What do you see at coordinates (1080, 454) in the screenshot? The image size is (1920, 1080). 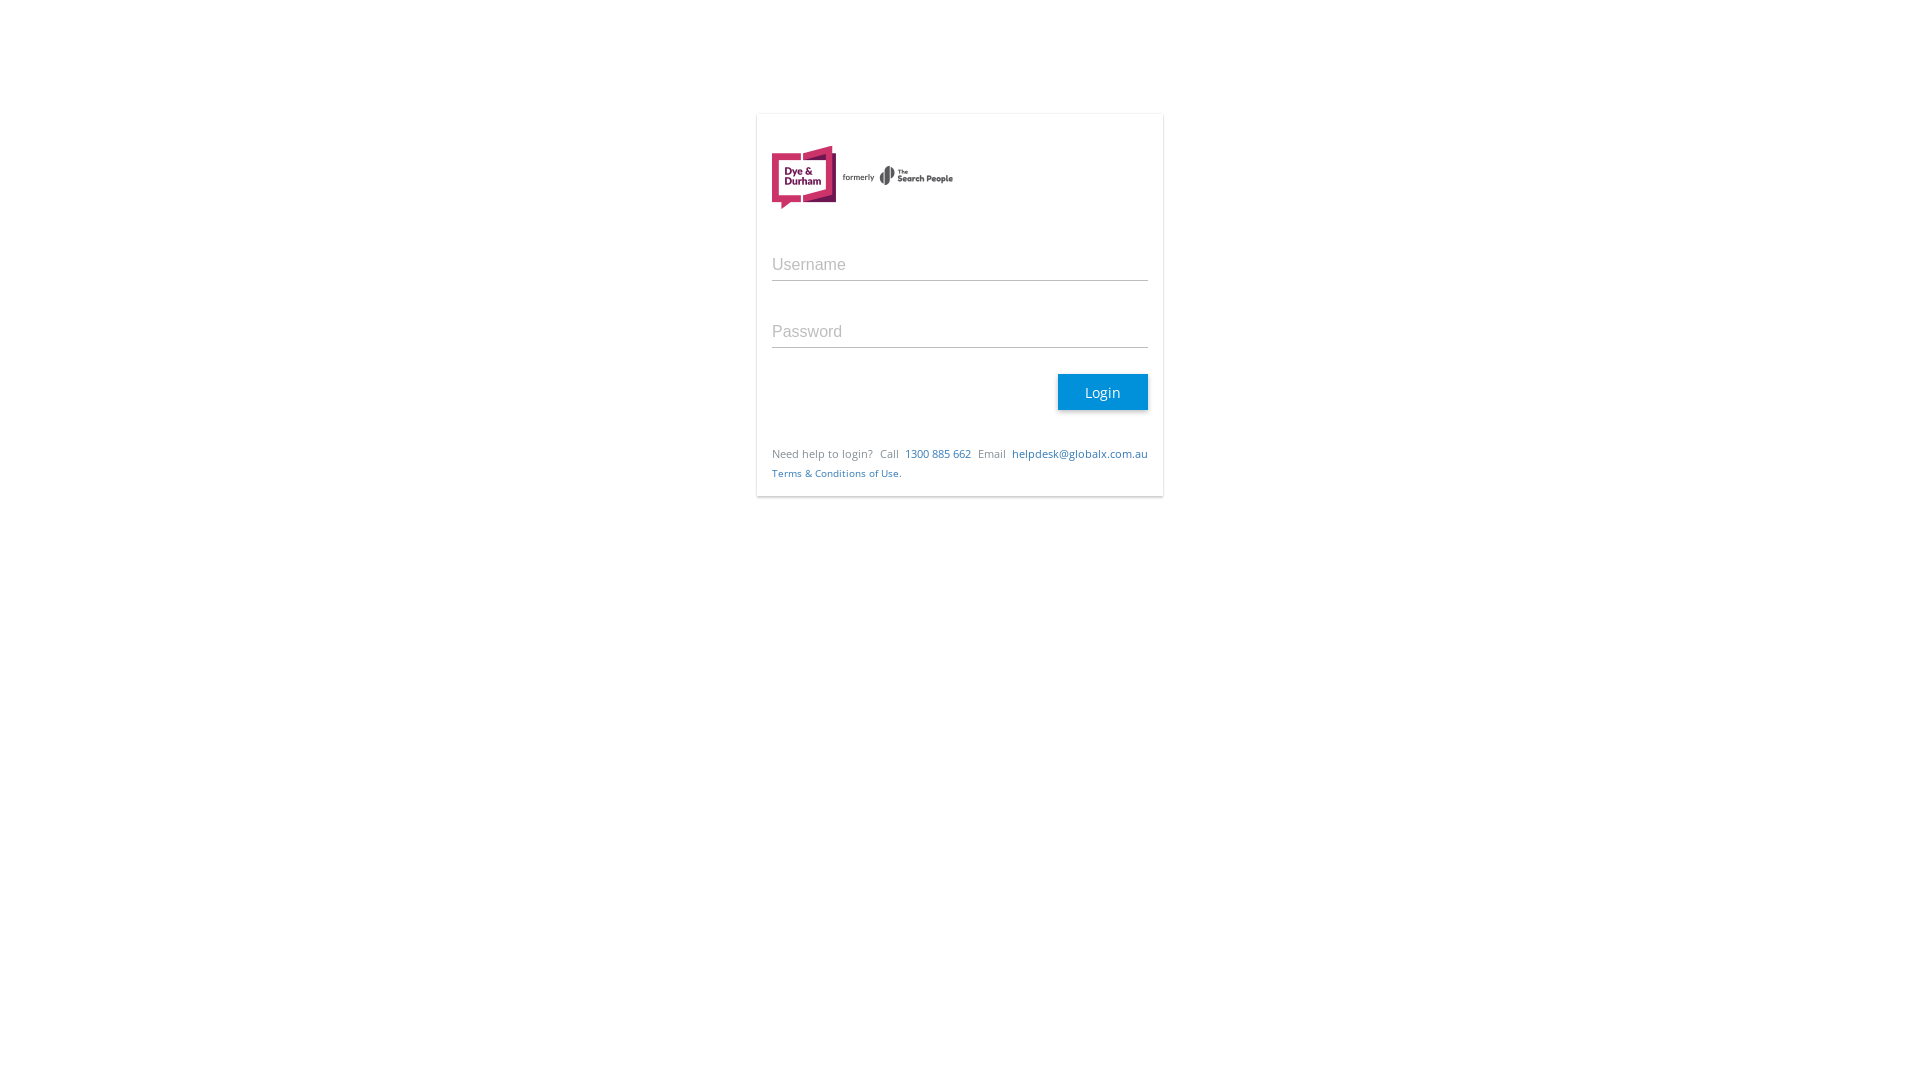 I see `helpdesk@globalx.com.au` at bounding box center [1080, 454].